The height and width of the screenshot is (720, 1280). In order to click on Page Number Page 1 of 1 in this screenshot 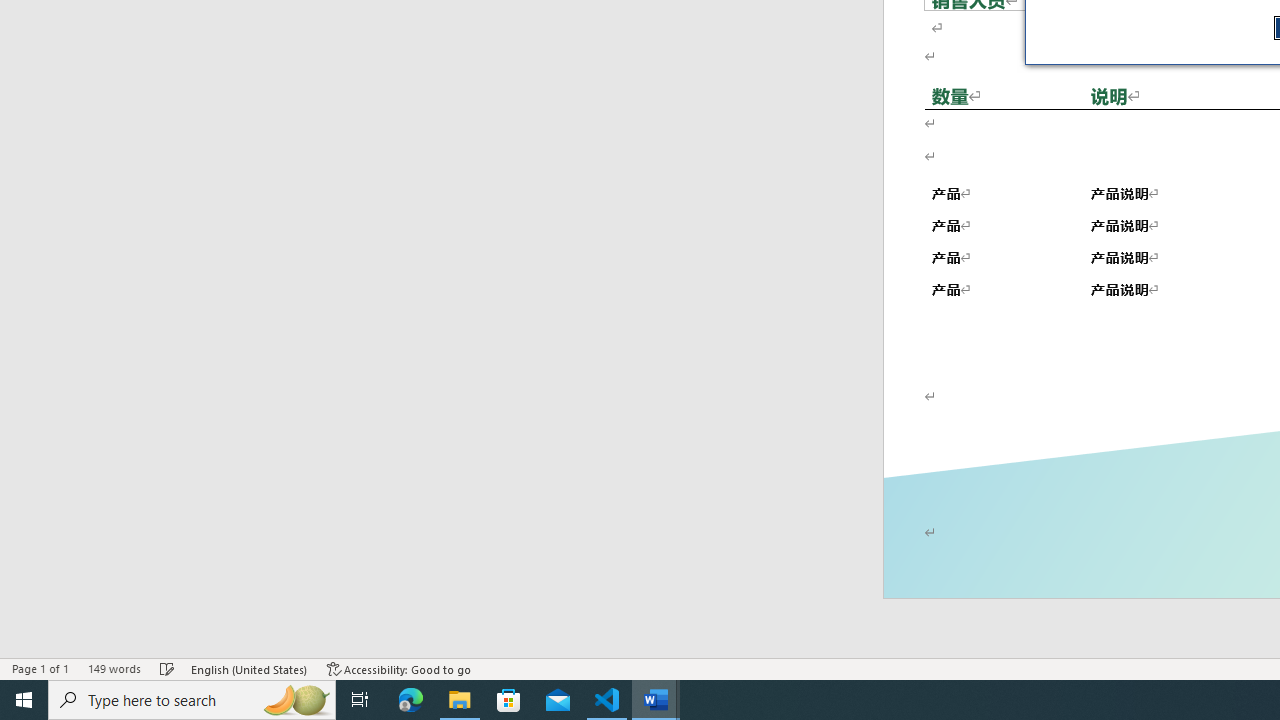, I will do `click(40, 668)`.